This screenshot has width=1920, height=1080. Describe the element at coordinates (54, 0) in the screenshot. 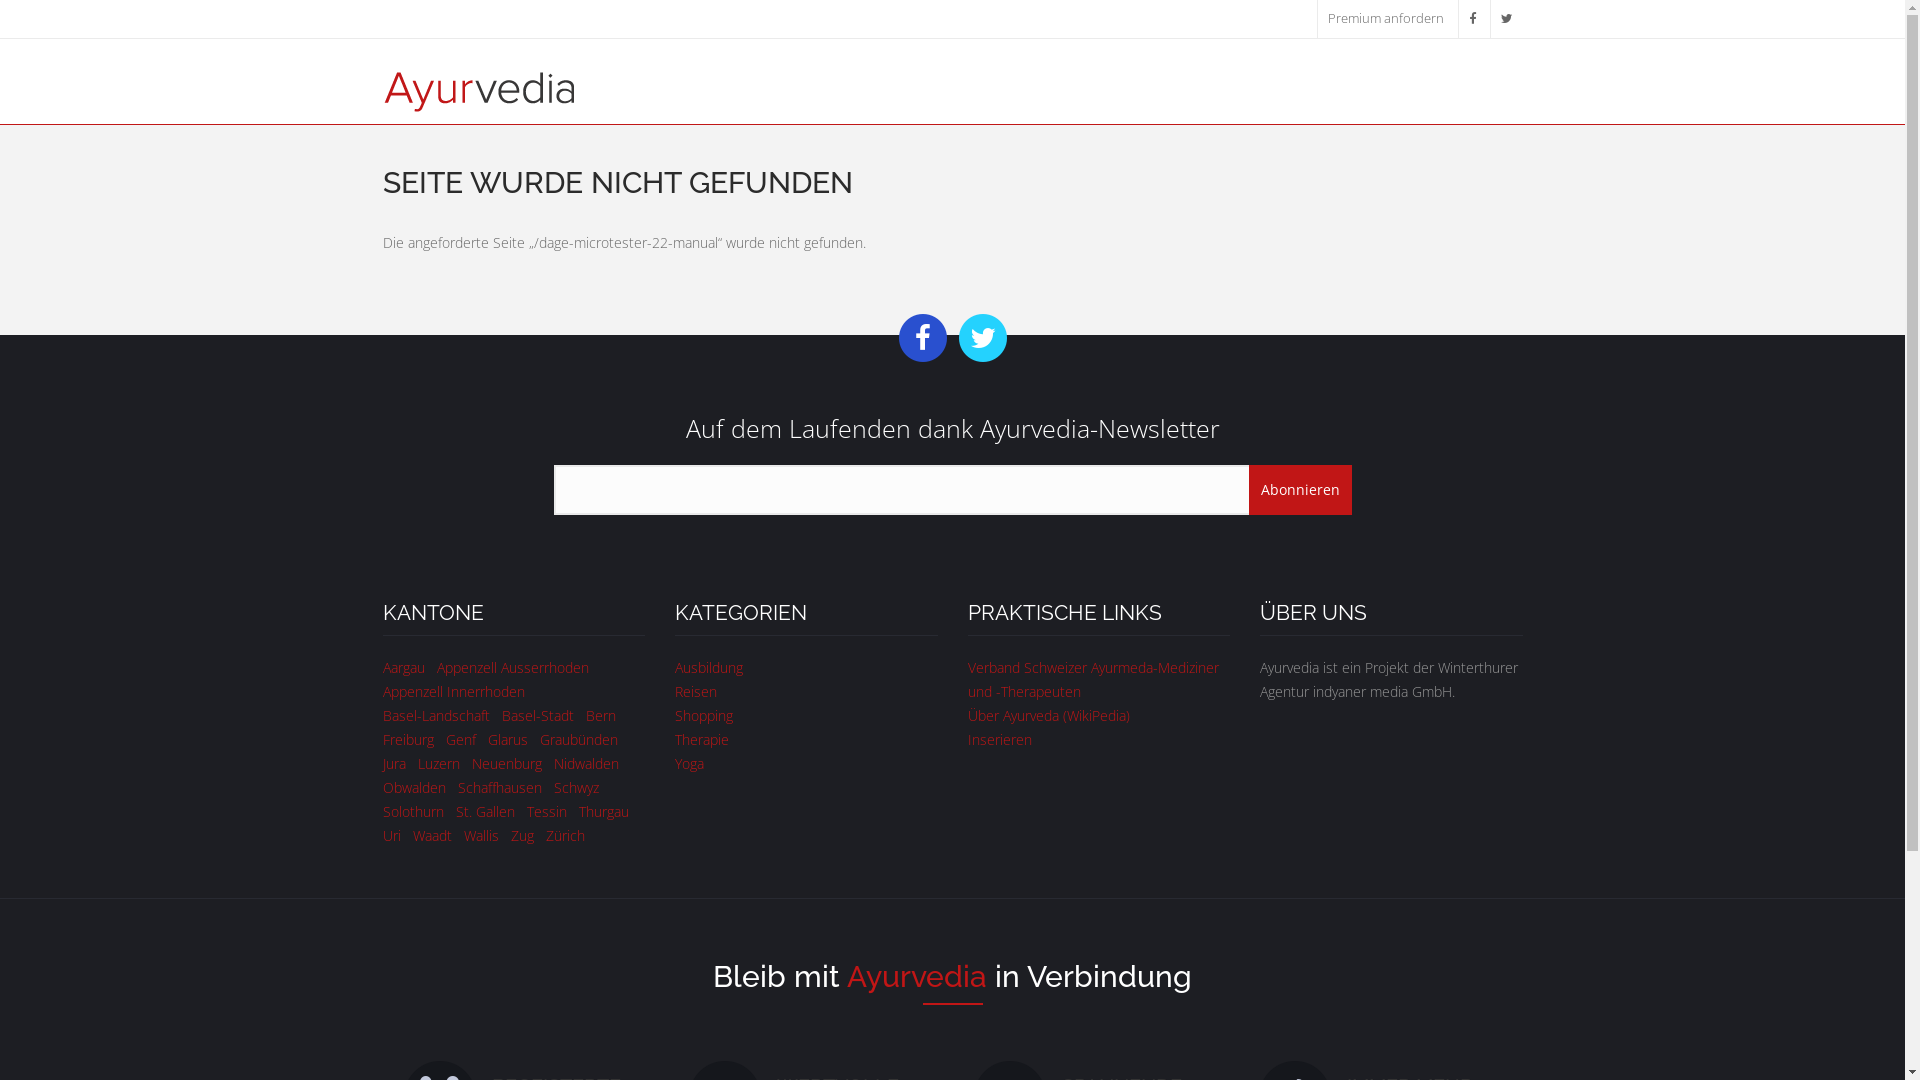

I see `Direkt zum Inhalt` at that location.